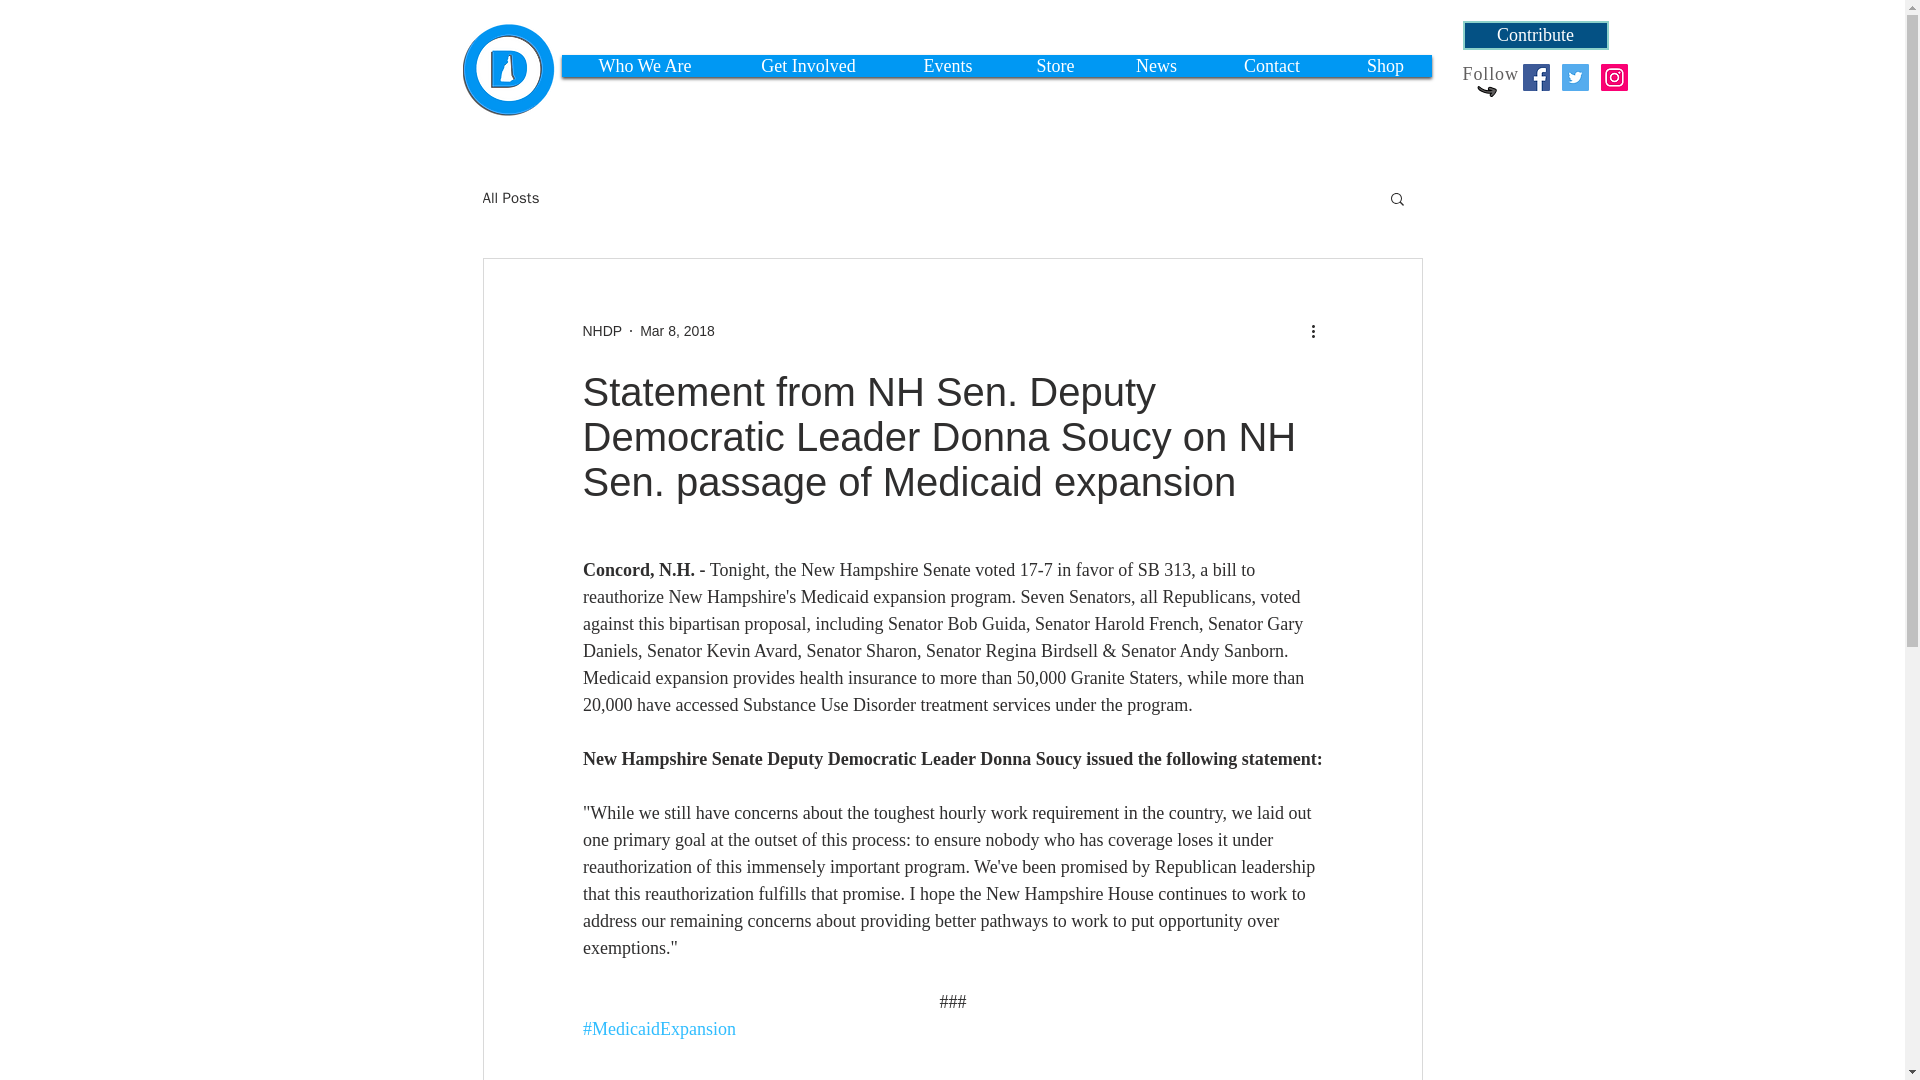  Describe the element at coordinates (948, 66) in the screenshot. I see `Events` at that location.